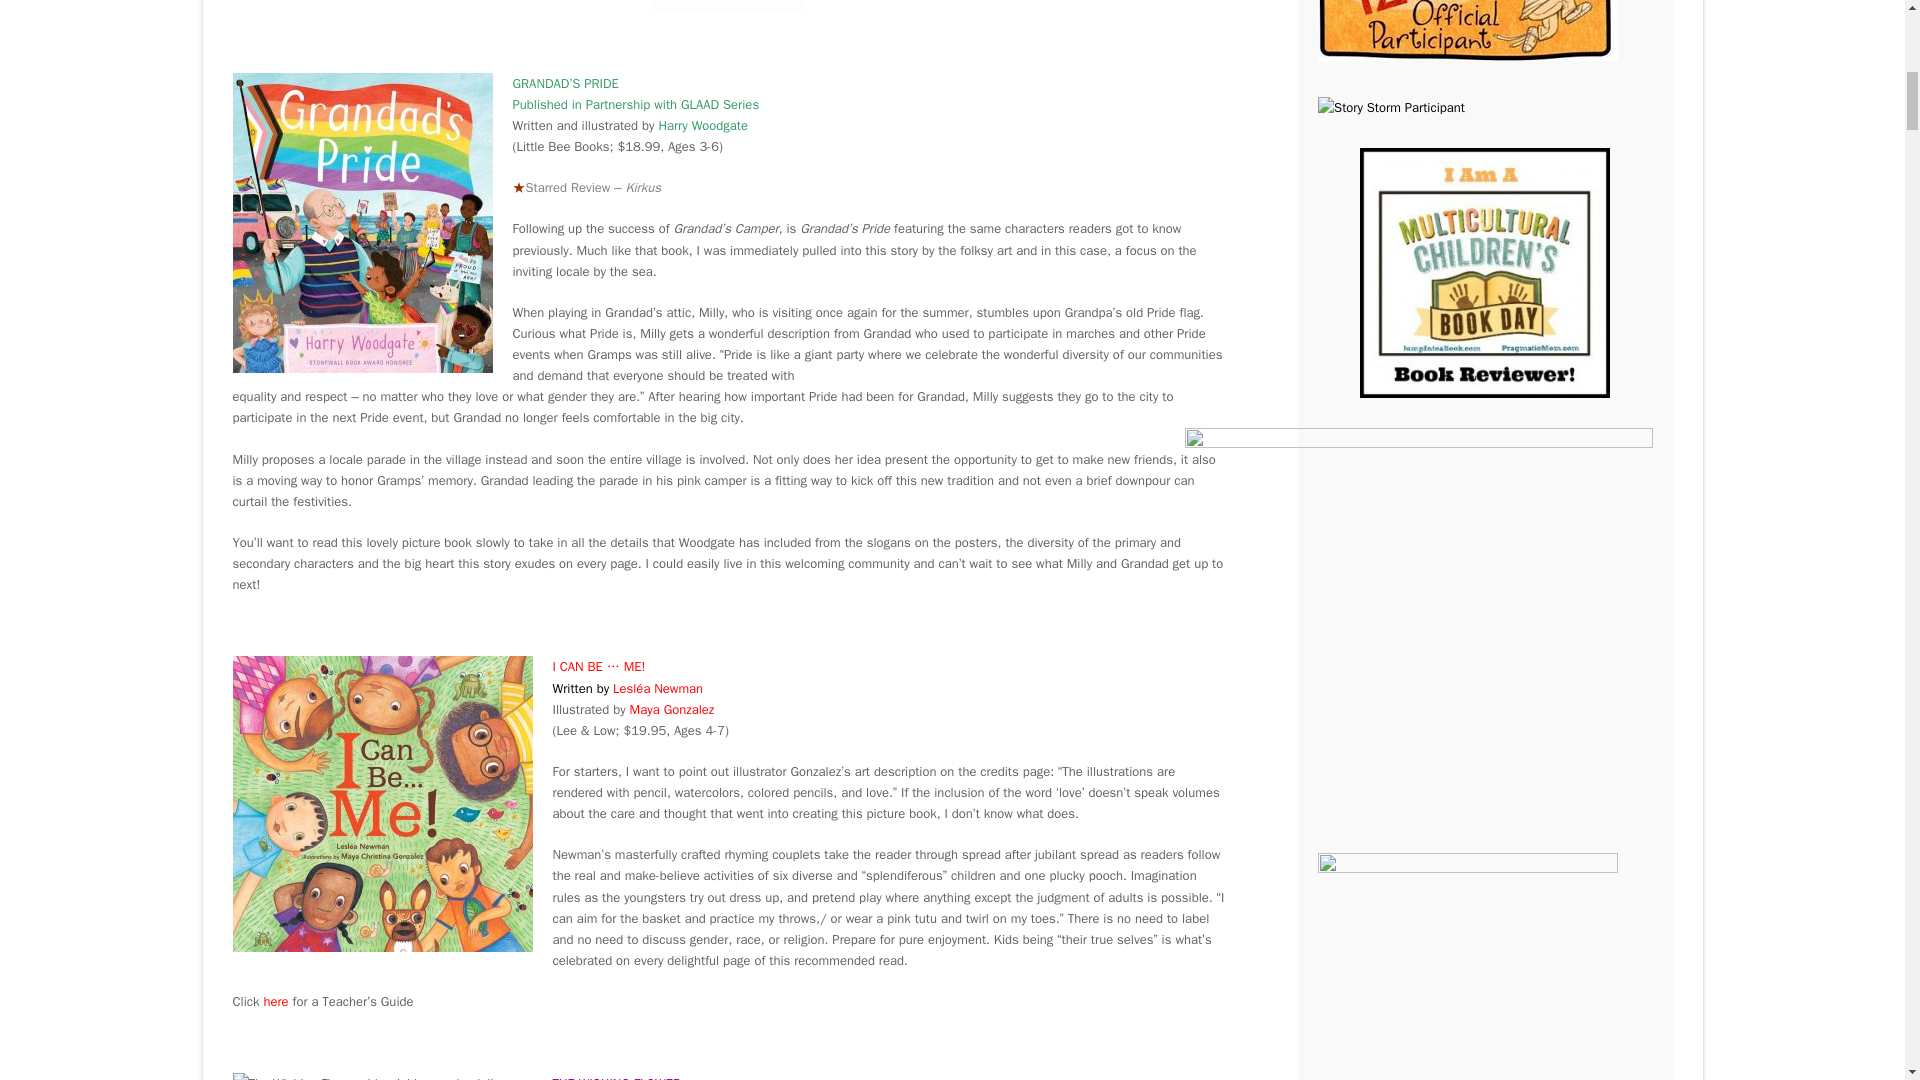  Describe the element at coordinates (382, 1076) in the screenshot. I see `cover art by Kip Alizadeh from The Wishing Flower ` at that location.